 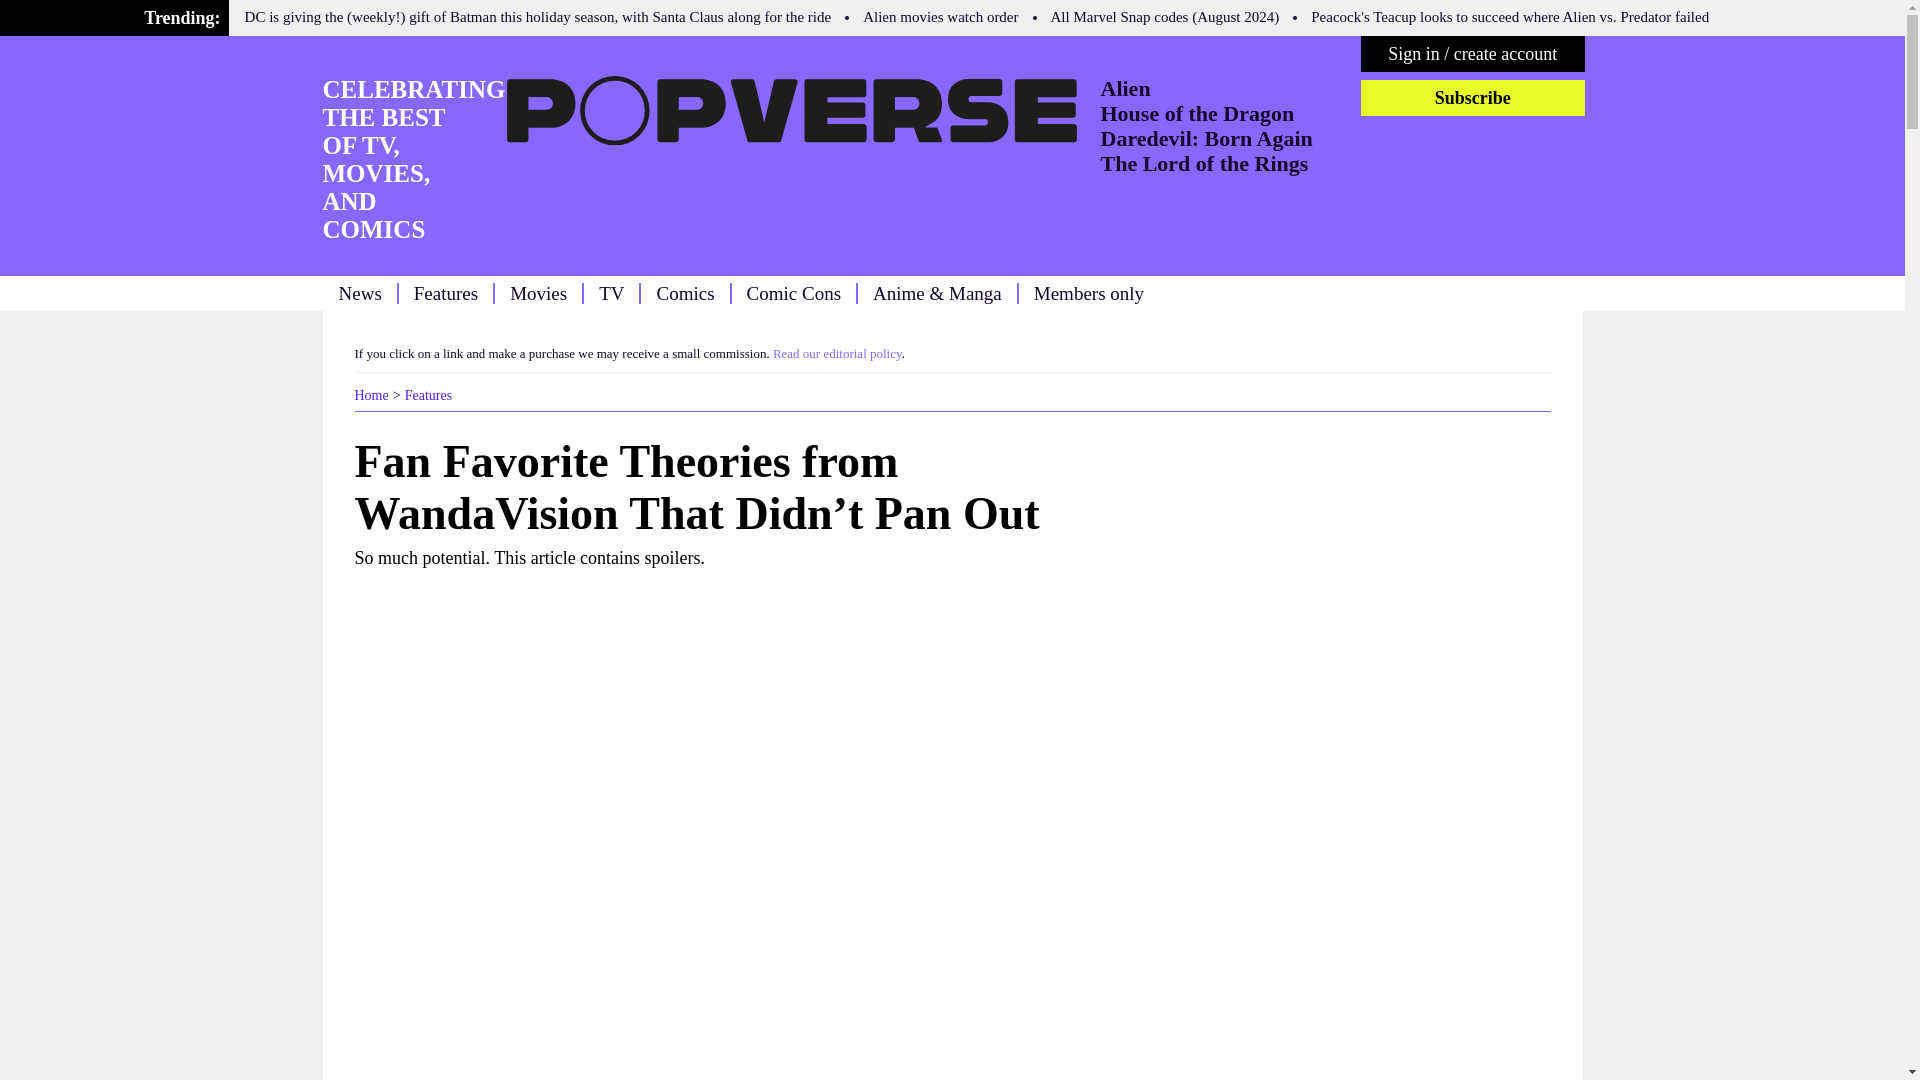 What do you see at coordinates (428, 394) in the screenshot?
I see `Features` at bounding box center [428, 394].